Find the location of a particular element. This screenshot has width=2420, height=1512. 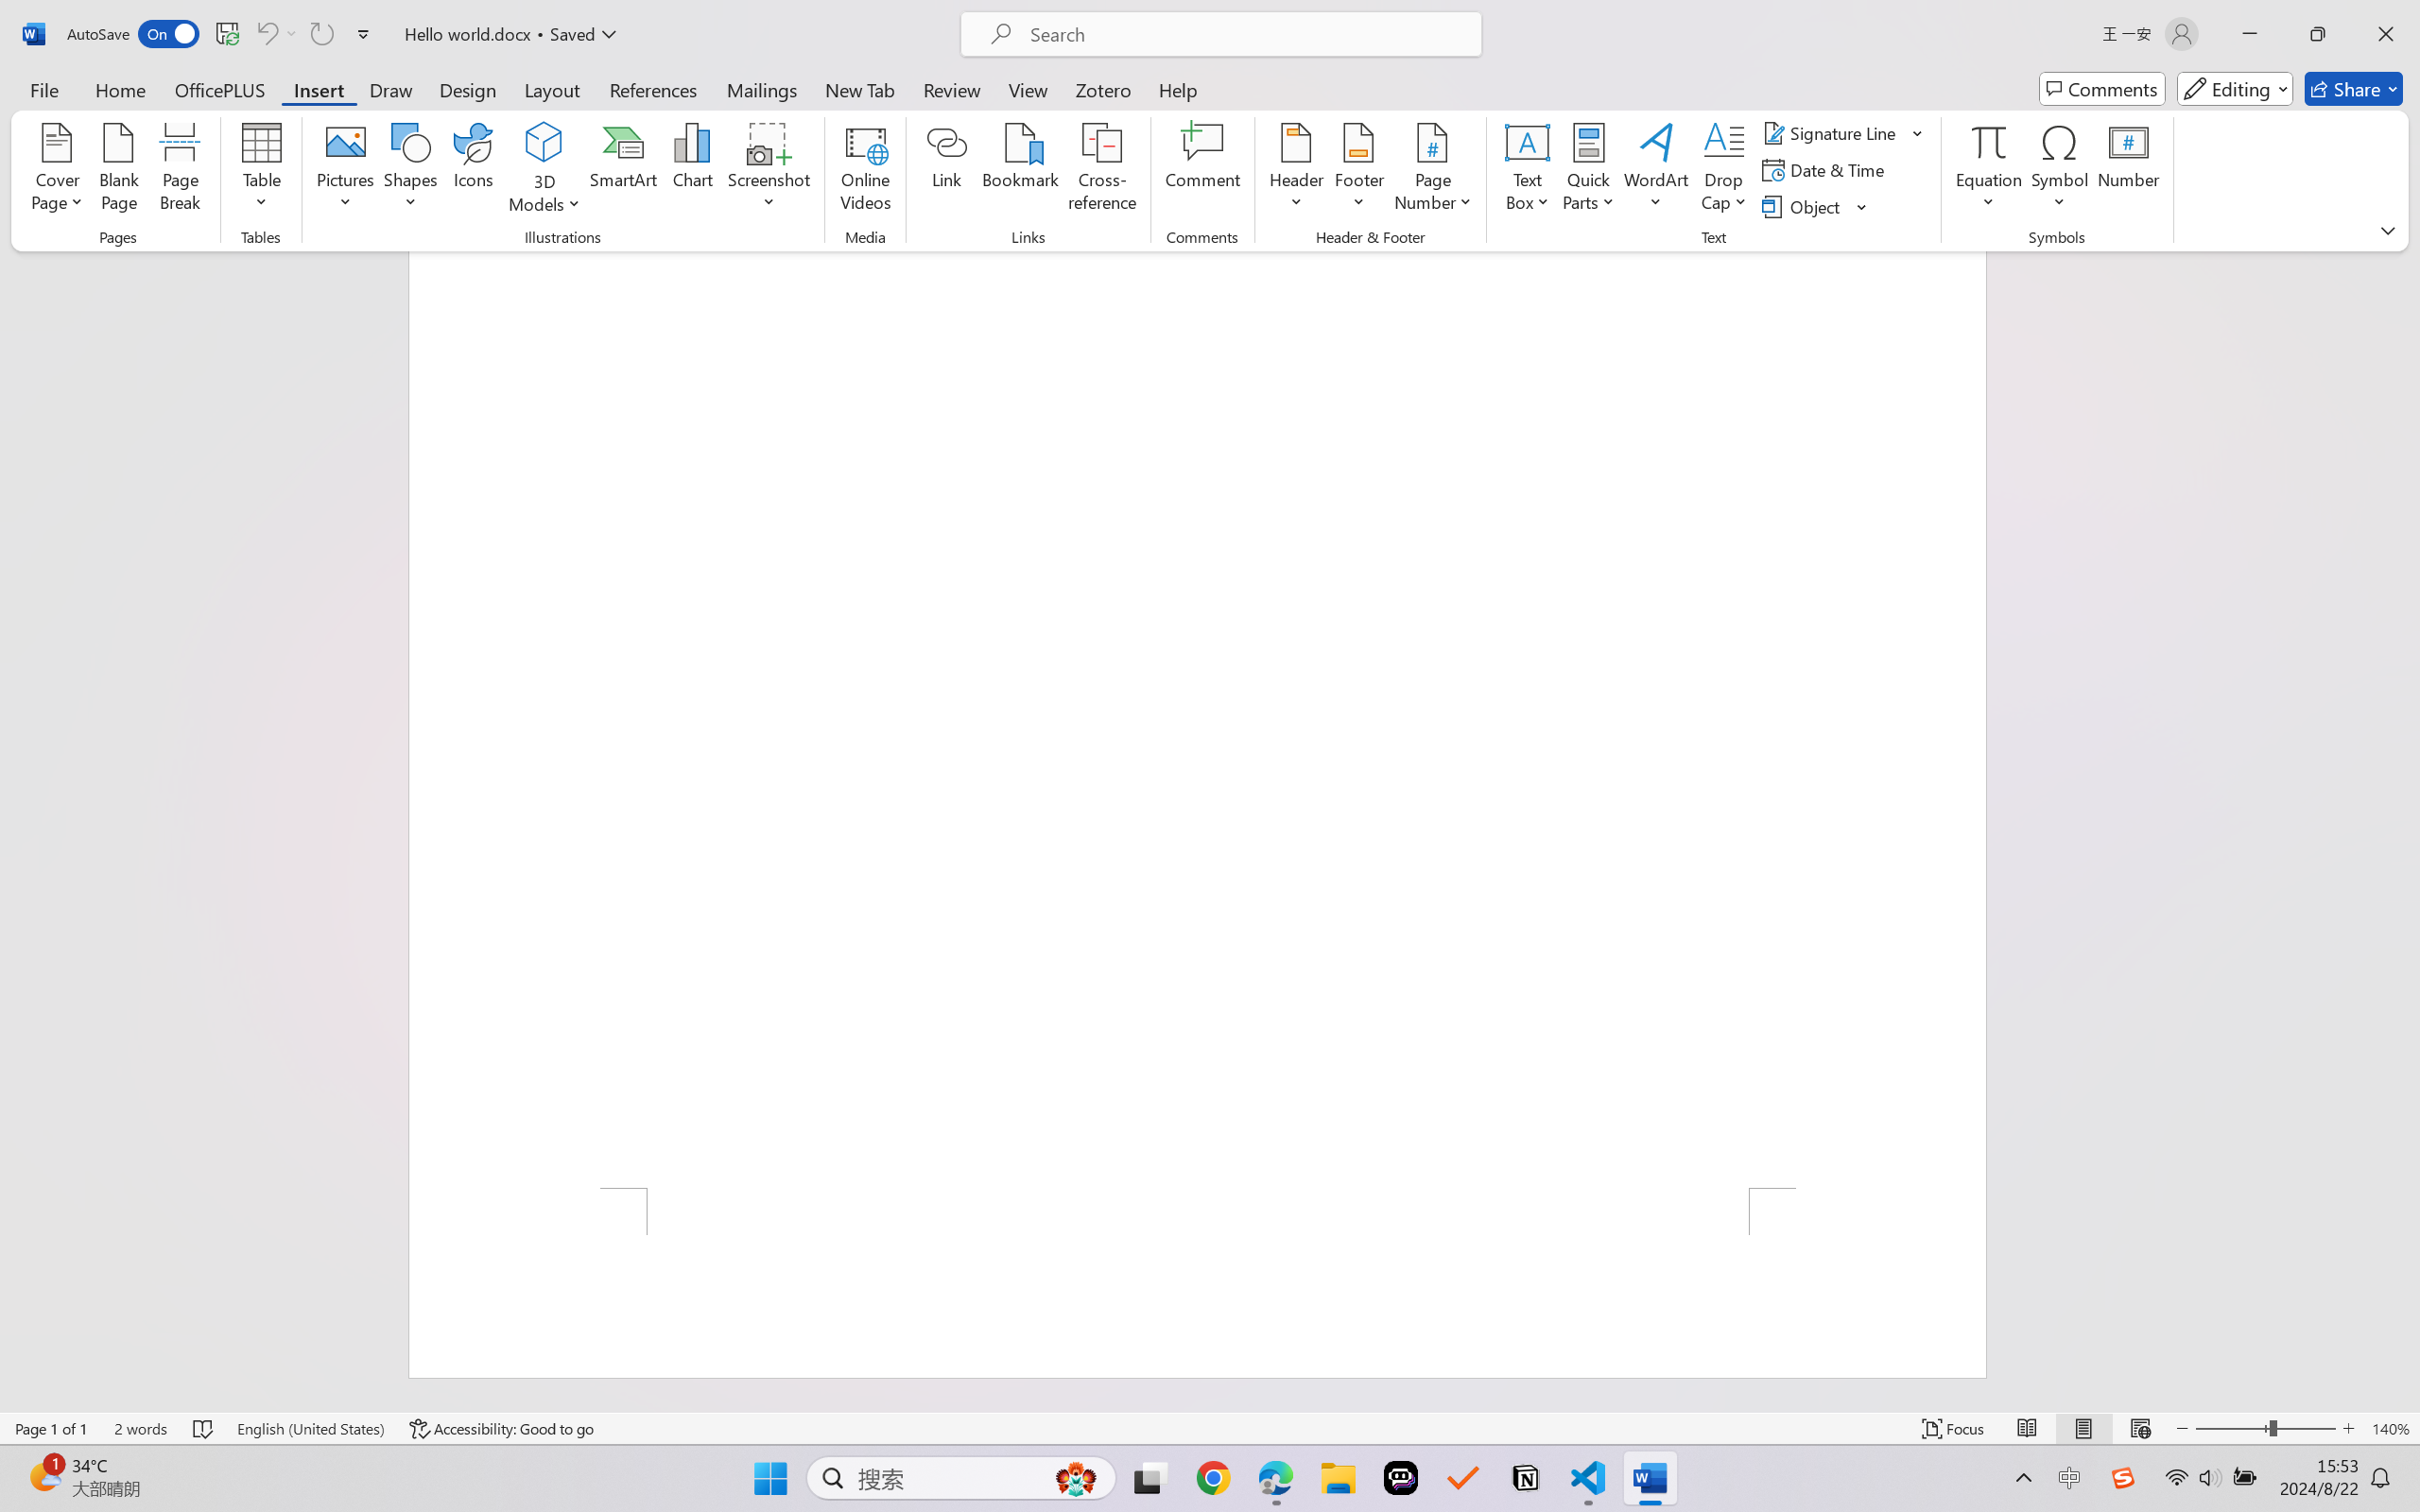

Zotero is located at coordinates (1102, 89).